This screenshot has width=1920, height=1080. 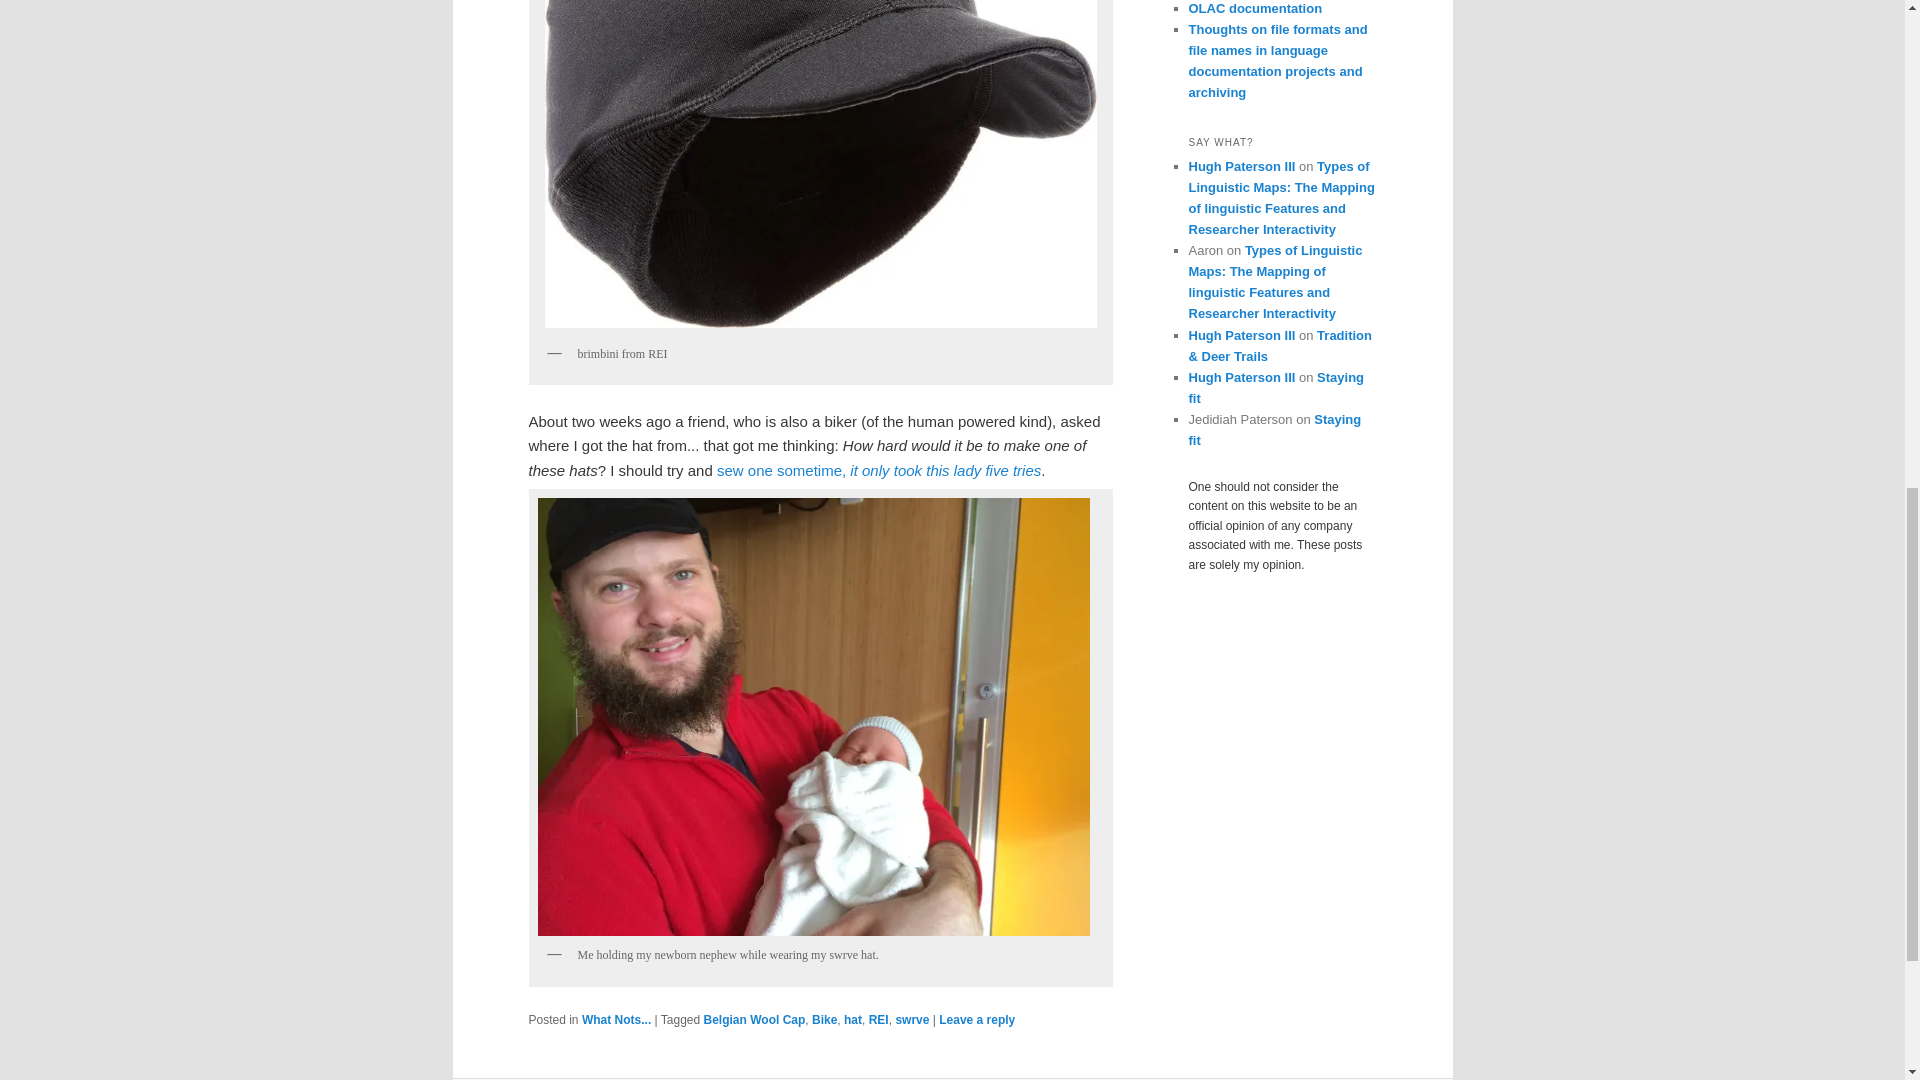 What do you see at coordinates (976, 1020) in the screenshot?
I see `Leave a reply` at bounding box center [976, 1020].